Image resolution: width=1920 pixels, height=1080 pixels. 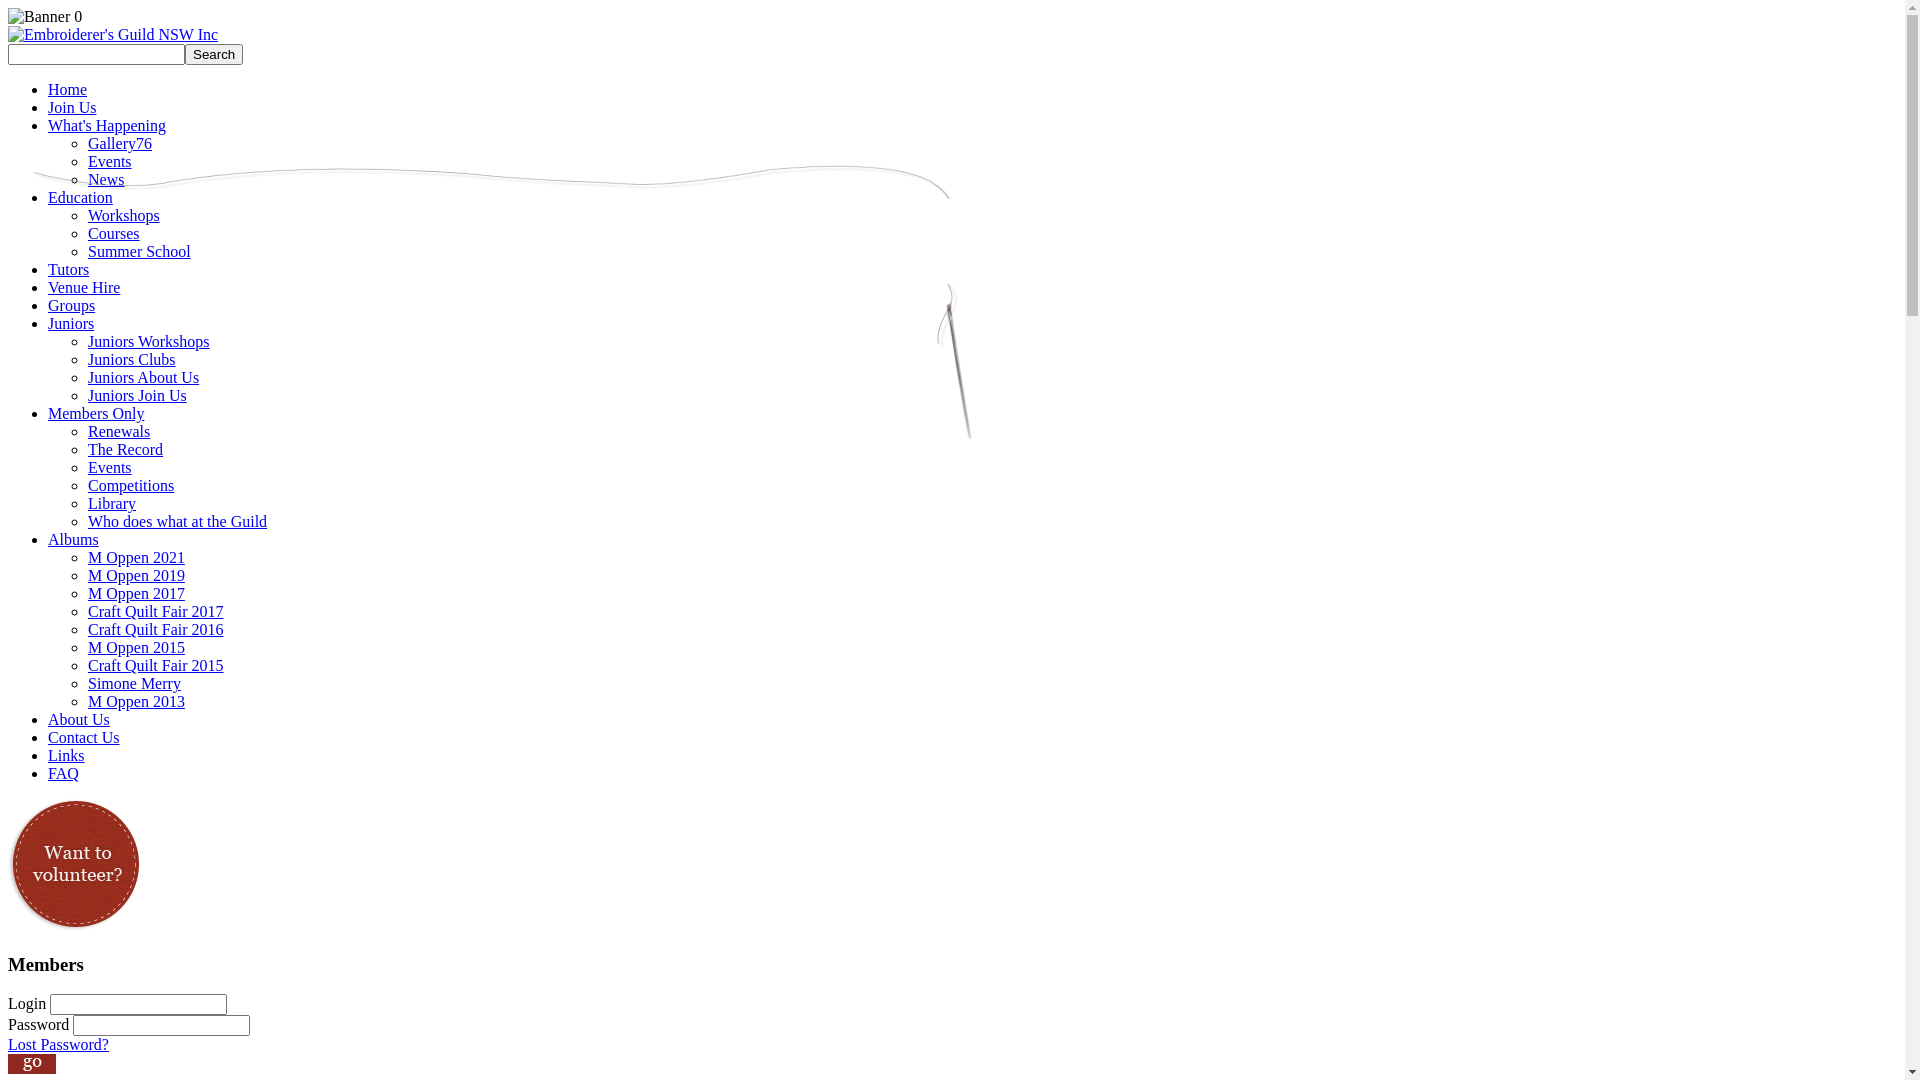 What do you see at coordinates (58, 1044) in the screenshot?
I see `Lost Password?` at bounding box center [58, 1044].